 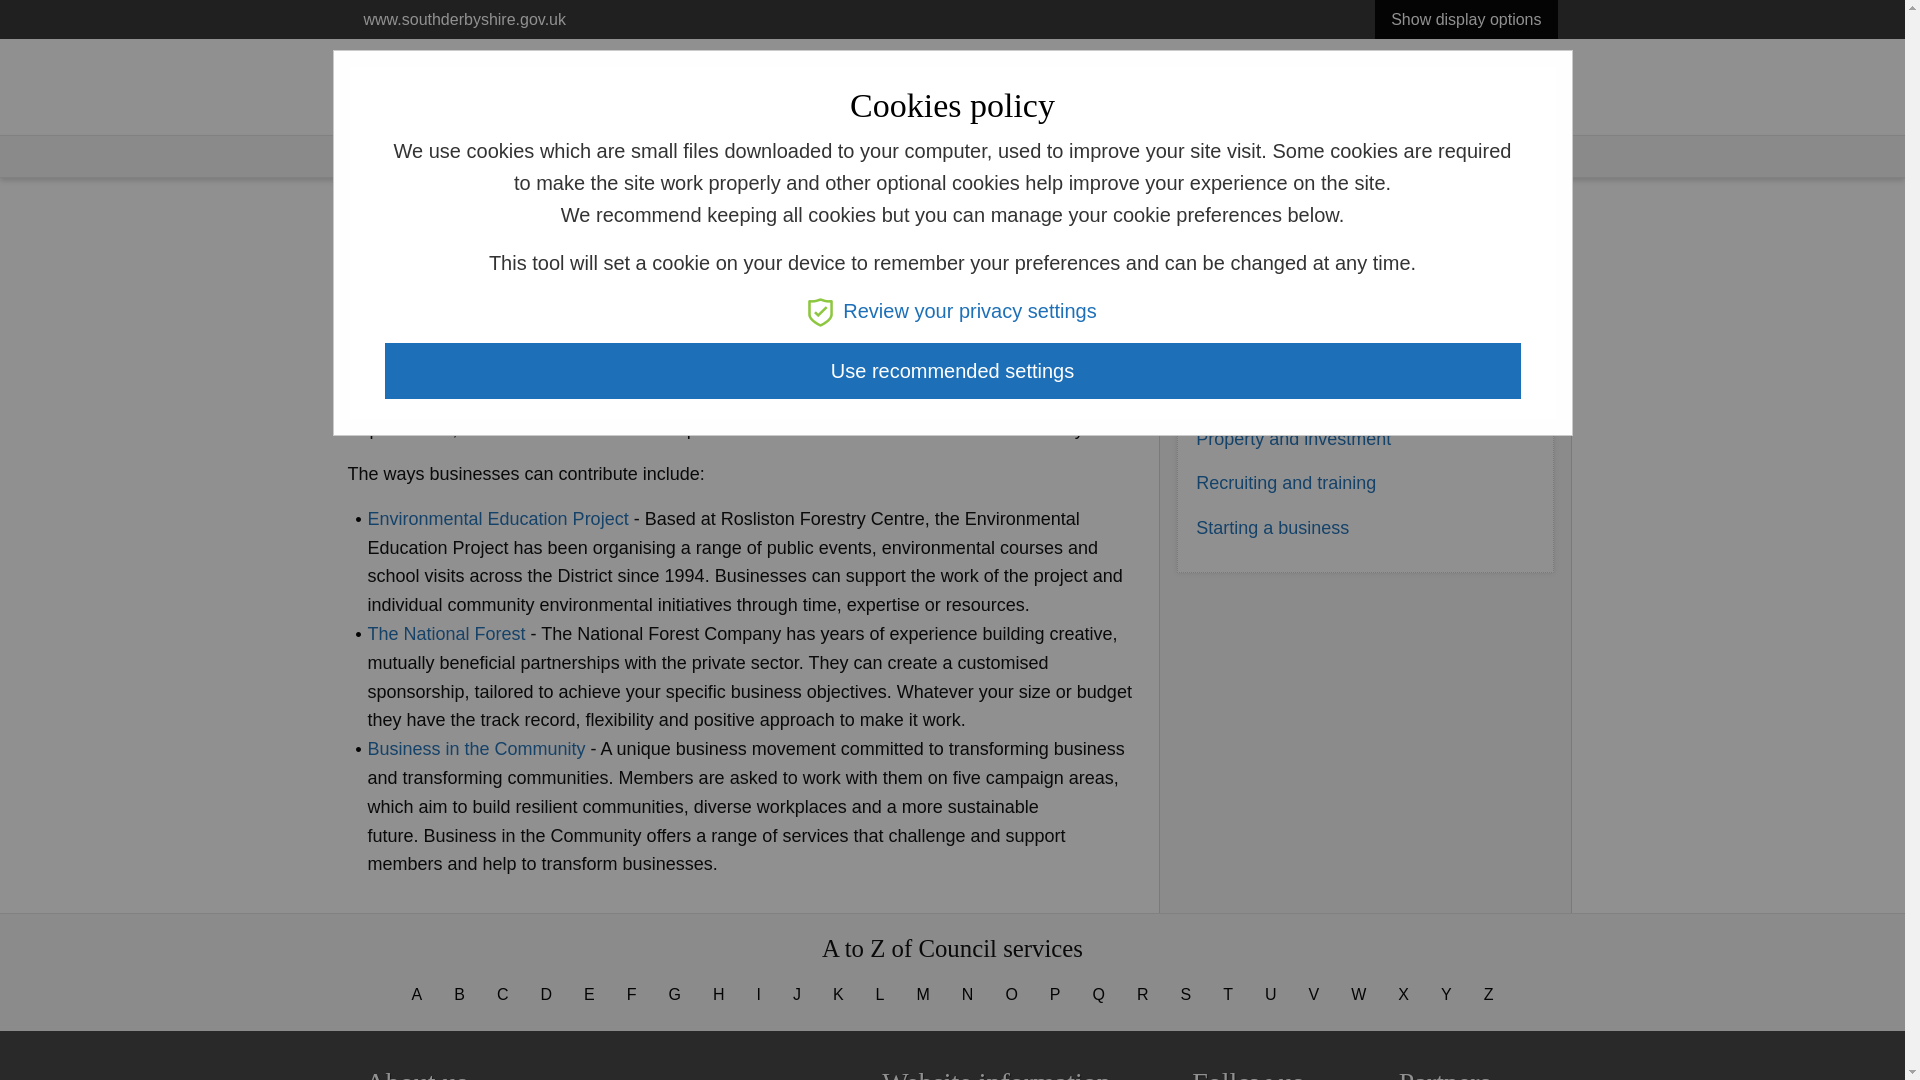 I want to click on External link to The National Forest website, so click(x=447, y=634).